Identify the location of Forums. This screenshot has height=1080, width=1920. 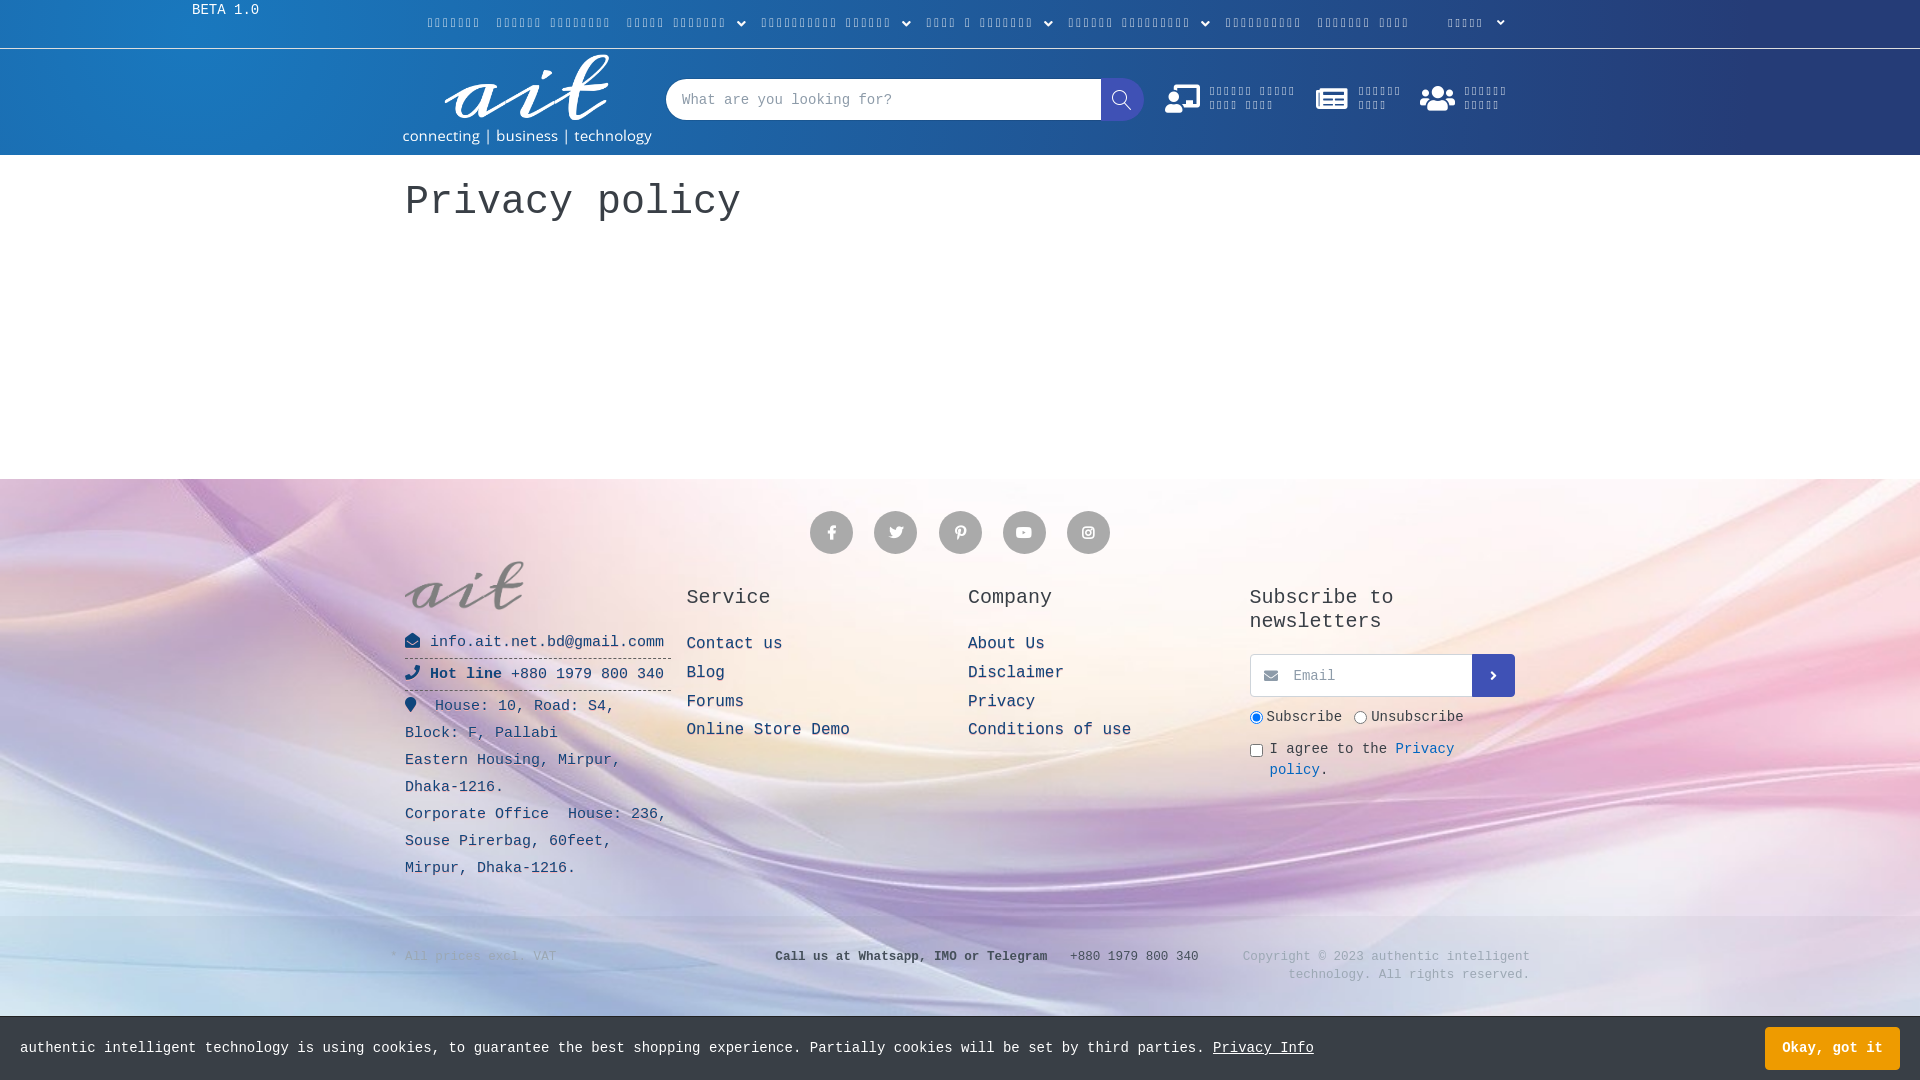
(819, 702).